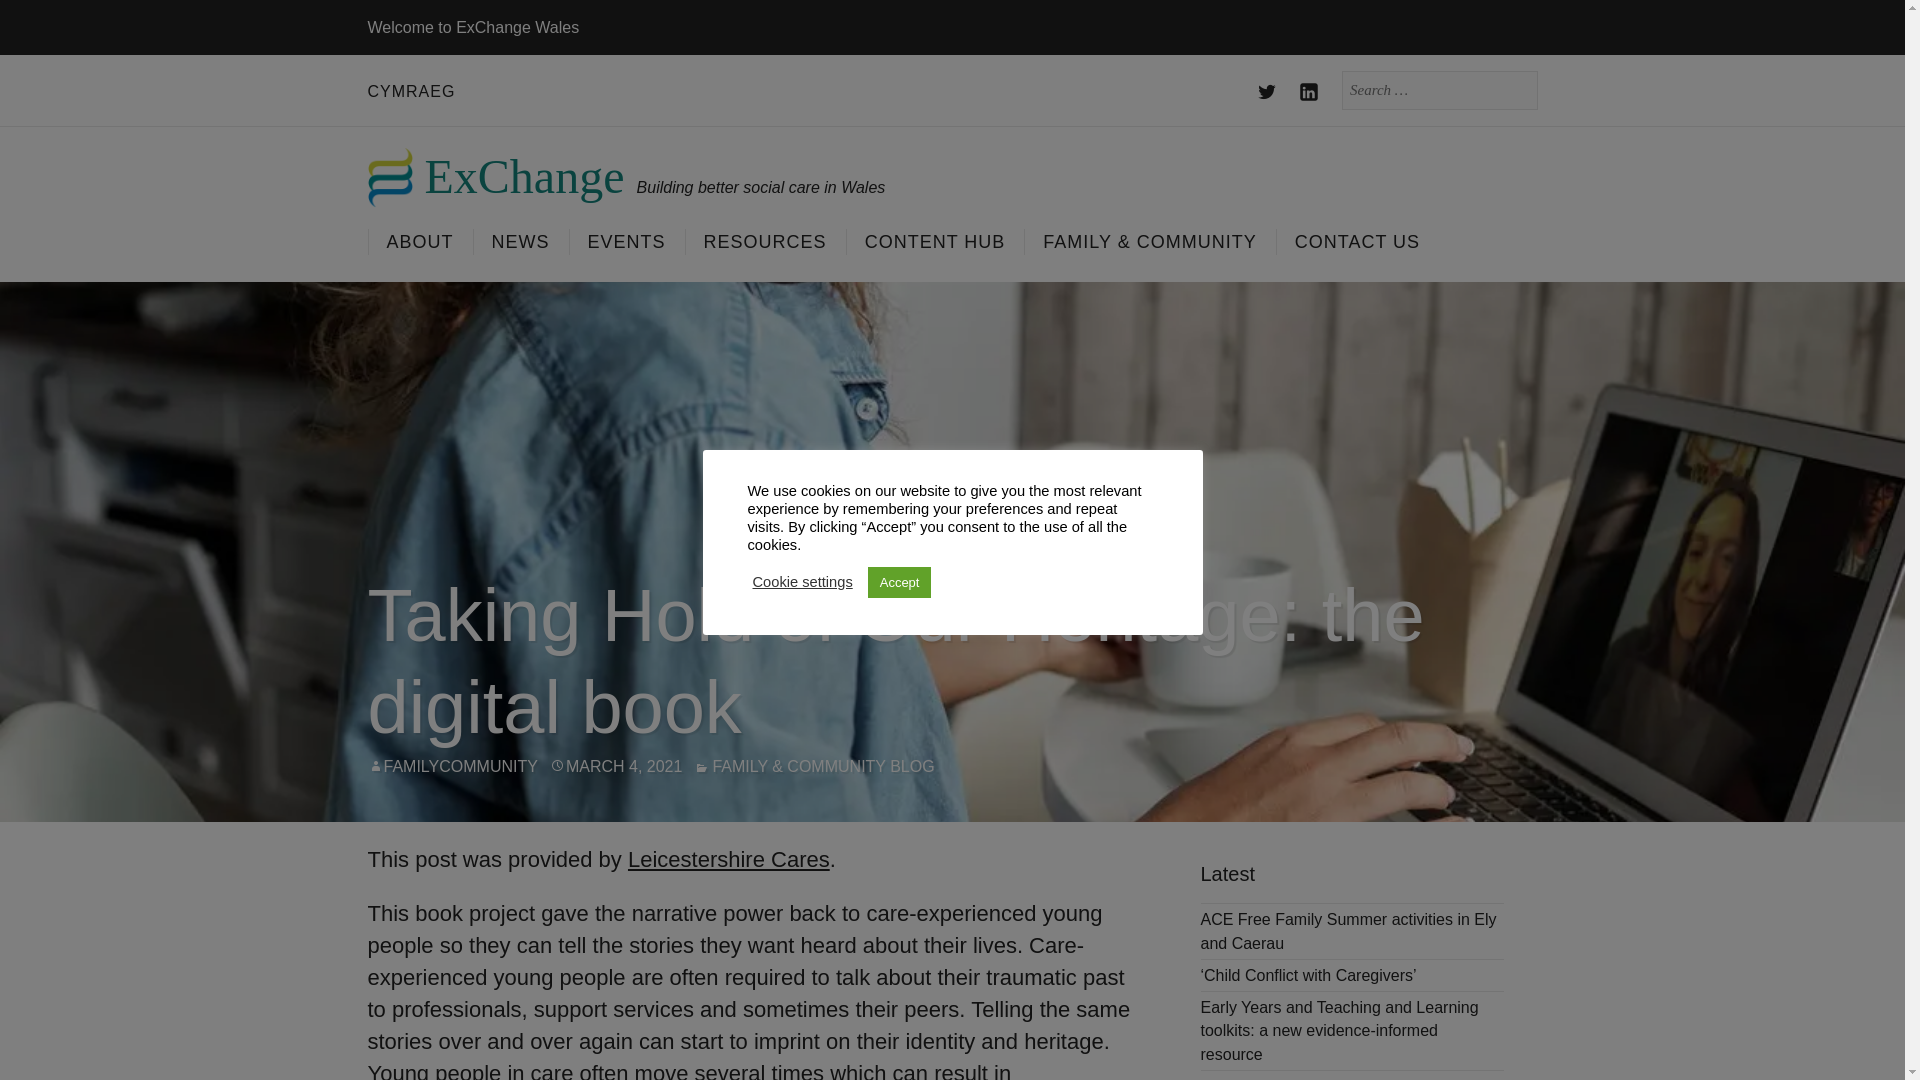 The height and width of the screenshot is (1080, 1920). I want to click on NEWS, so click(520, 241).